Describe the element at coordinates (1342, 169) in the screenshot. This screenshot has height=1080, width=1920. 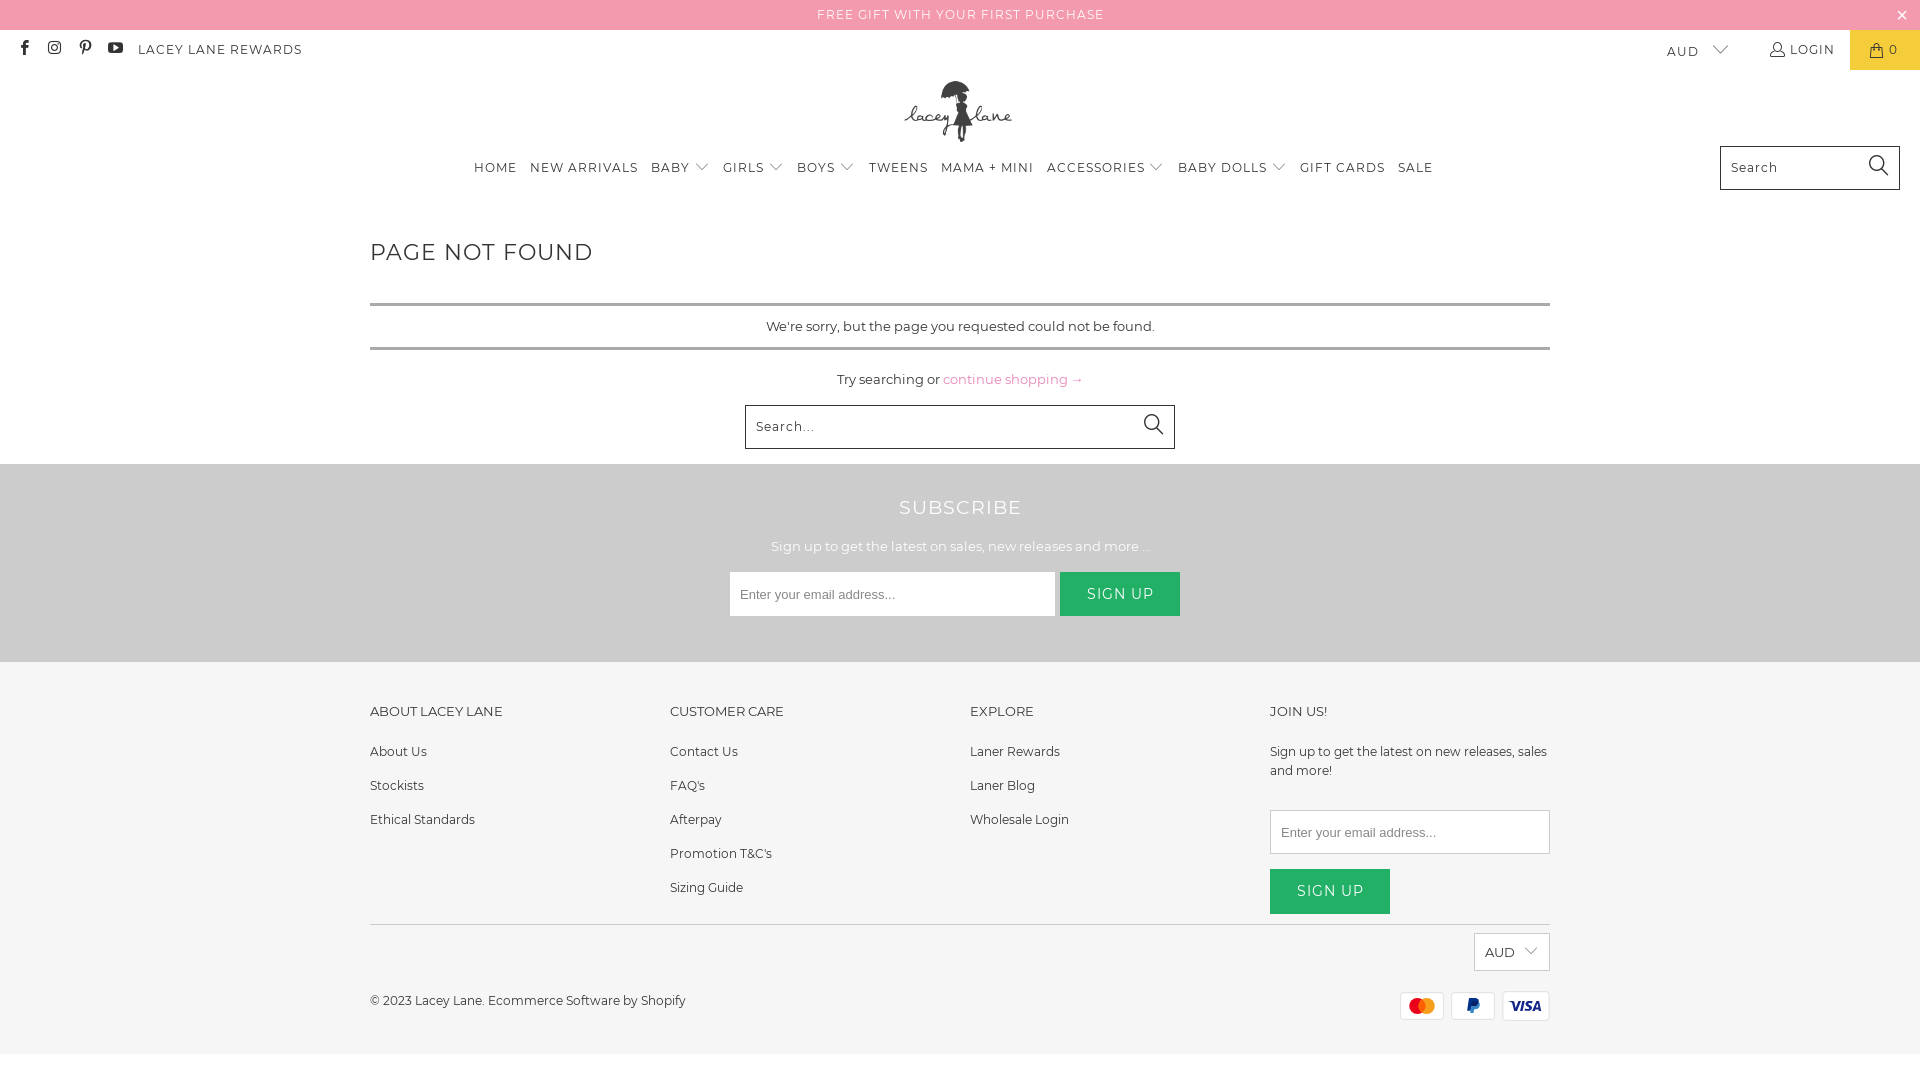
I see `GIFT CARDS` at that location.